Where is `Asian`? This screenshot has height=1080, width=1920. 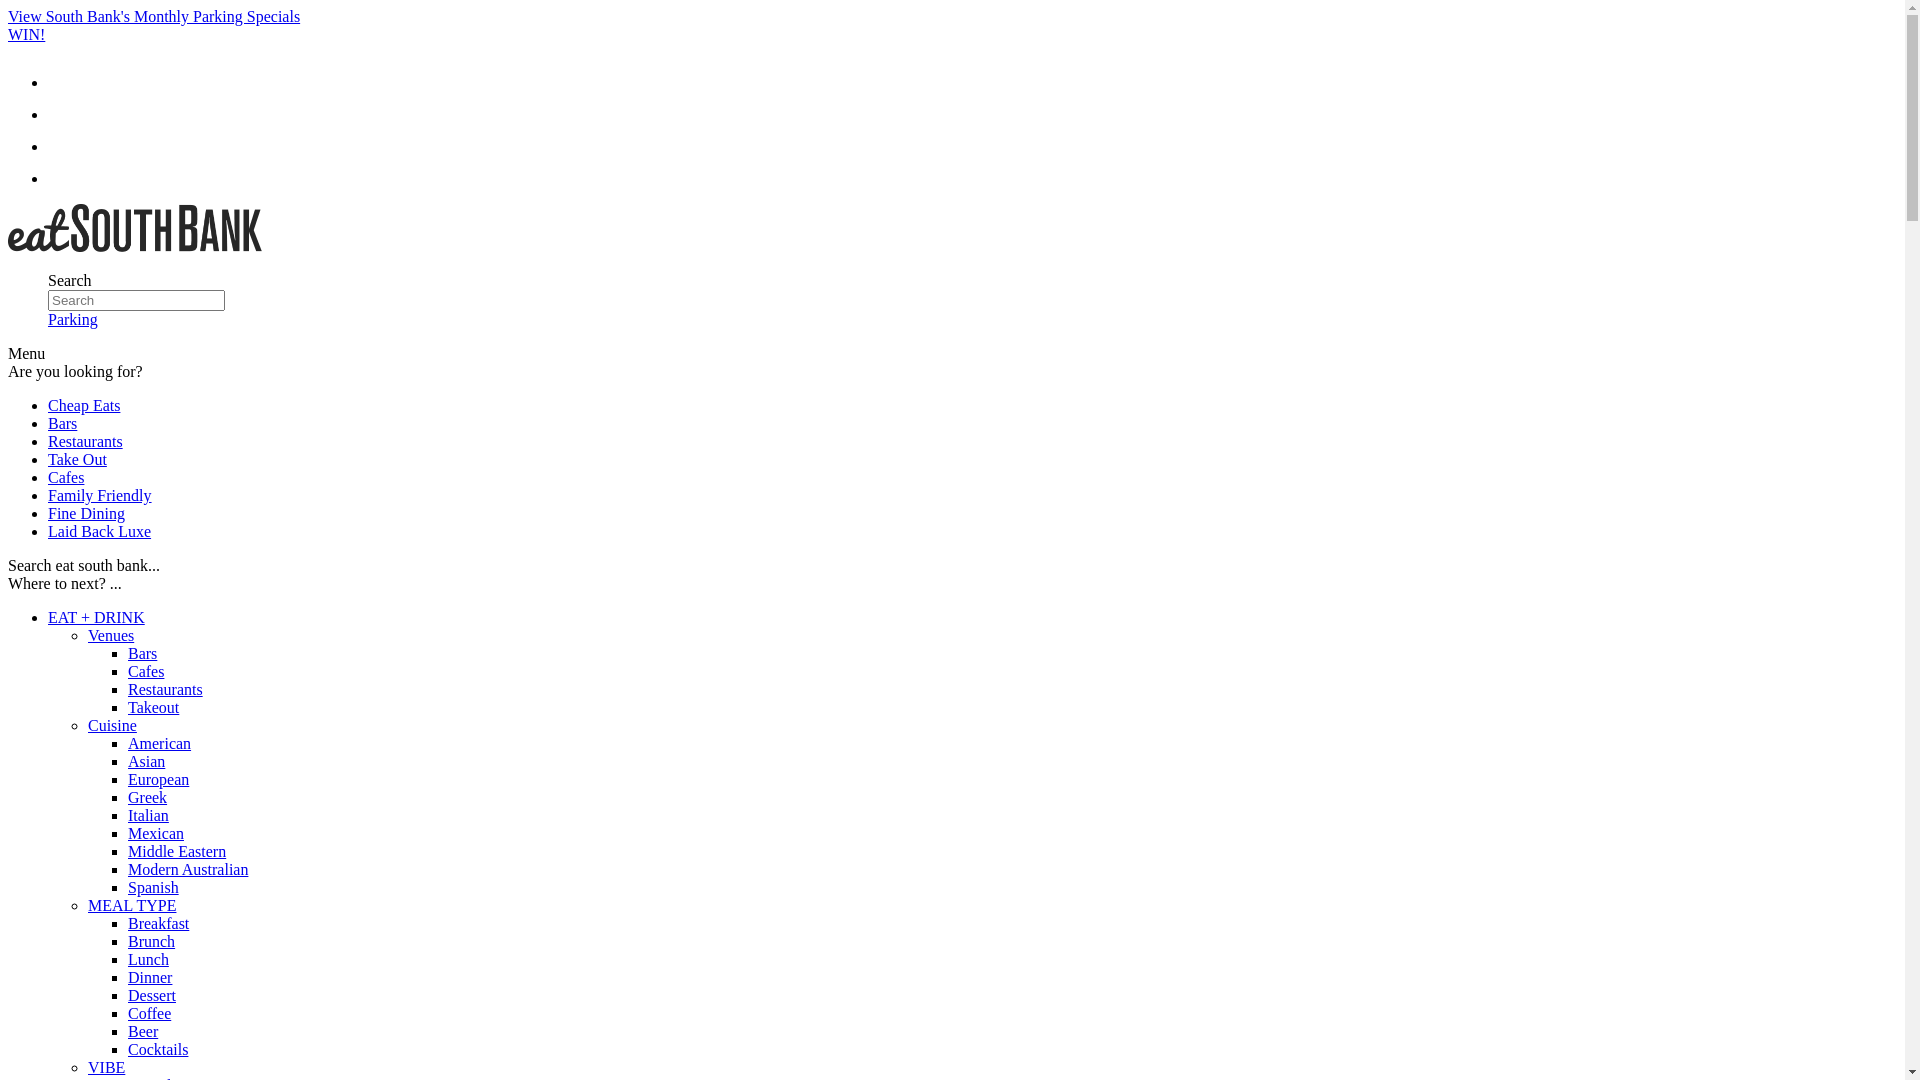 Asian is located at coordinates (146, 761).